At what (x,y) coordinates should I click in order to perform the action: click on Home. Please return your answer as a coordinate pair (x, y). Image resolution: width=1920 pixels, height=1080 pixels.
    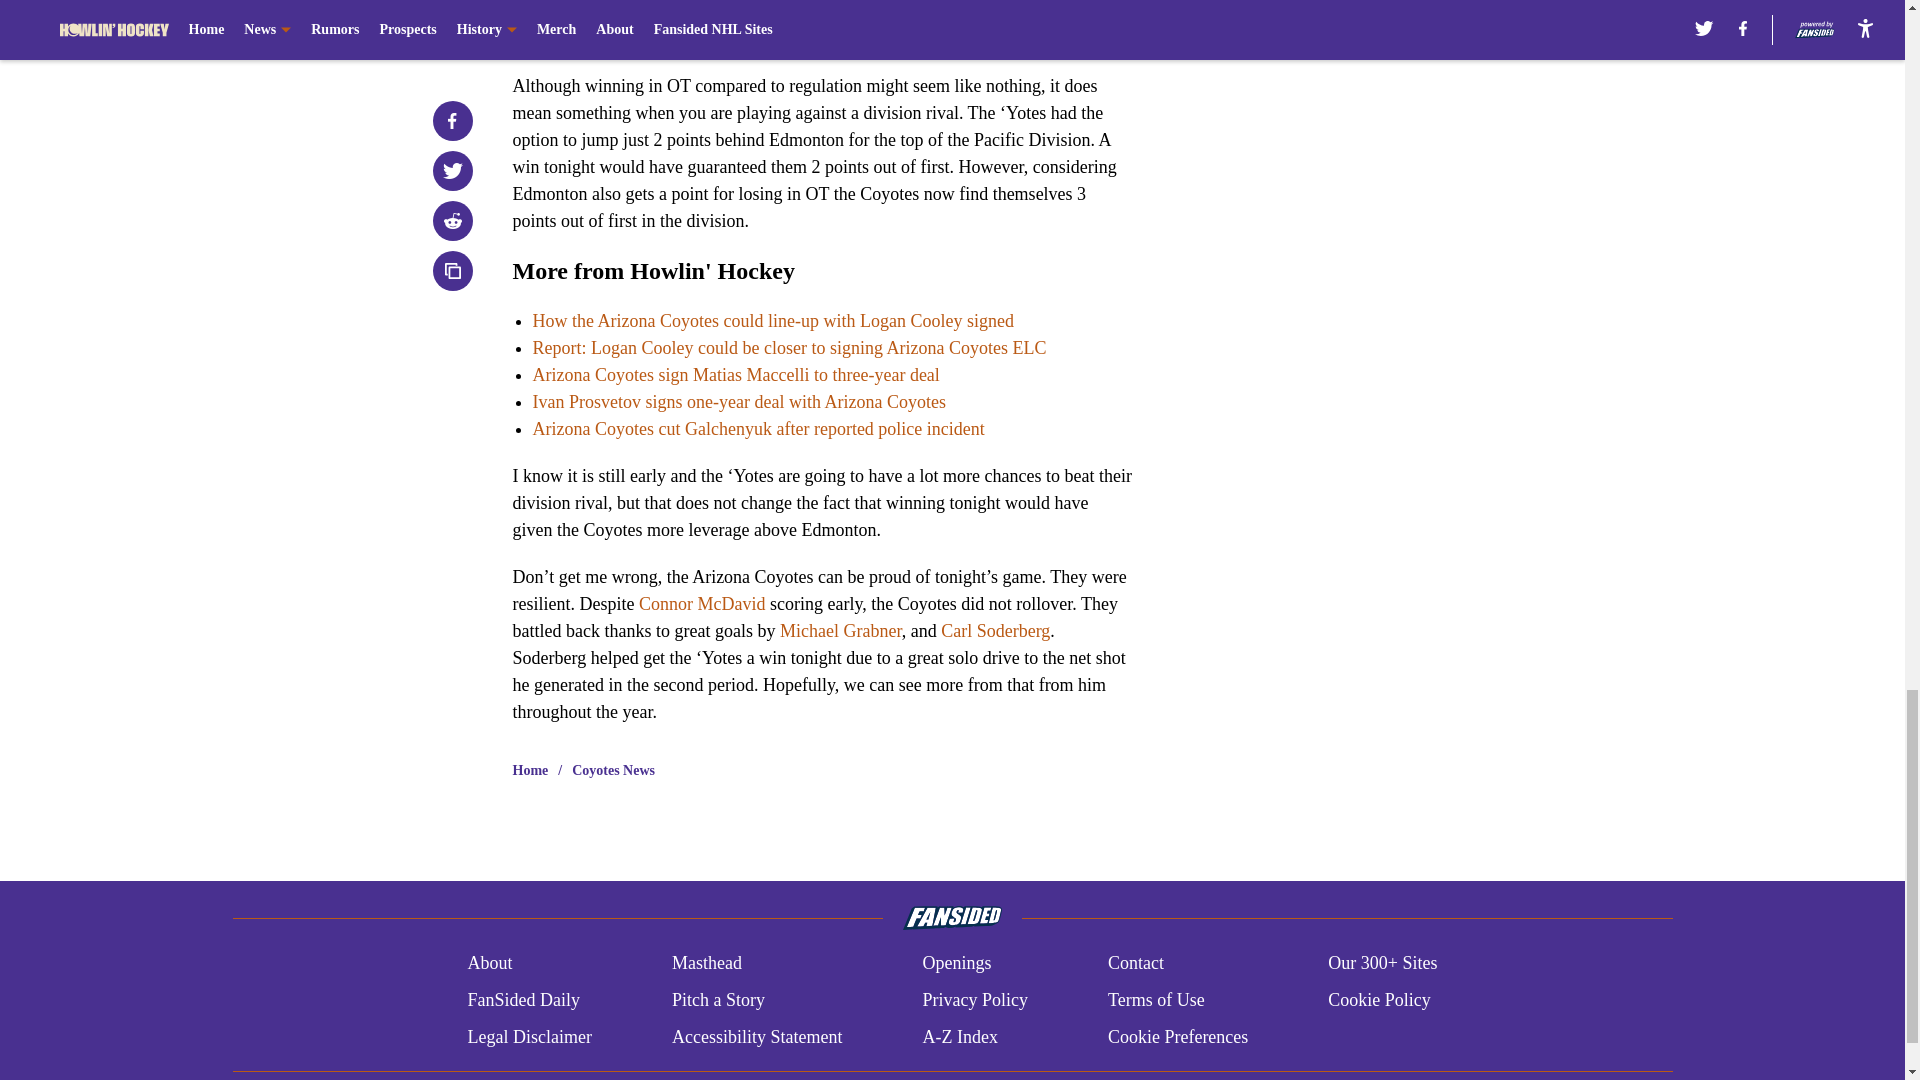
    Looking at the image, I should click on (530, 770).